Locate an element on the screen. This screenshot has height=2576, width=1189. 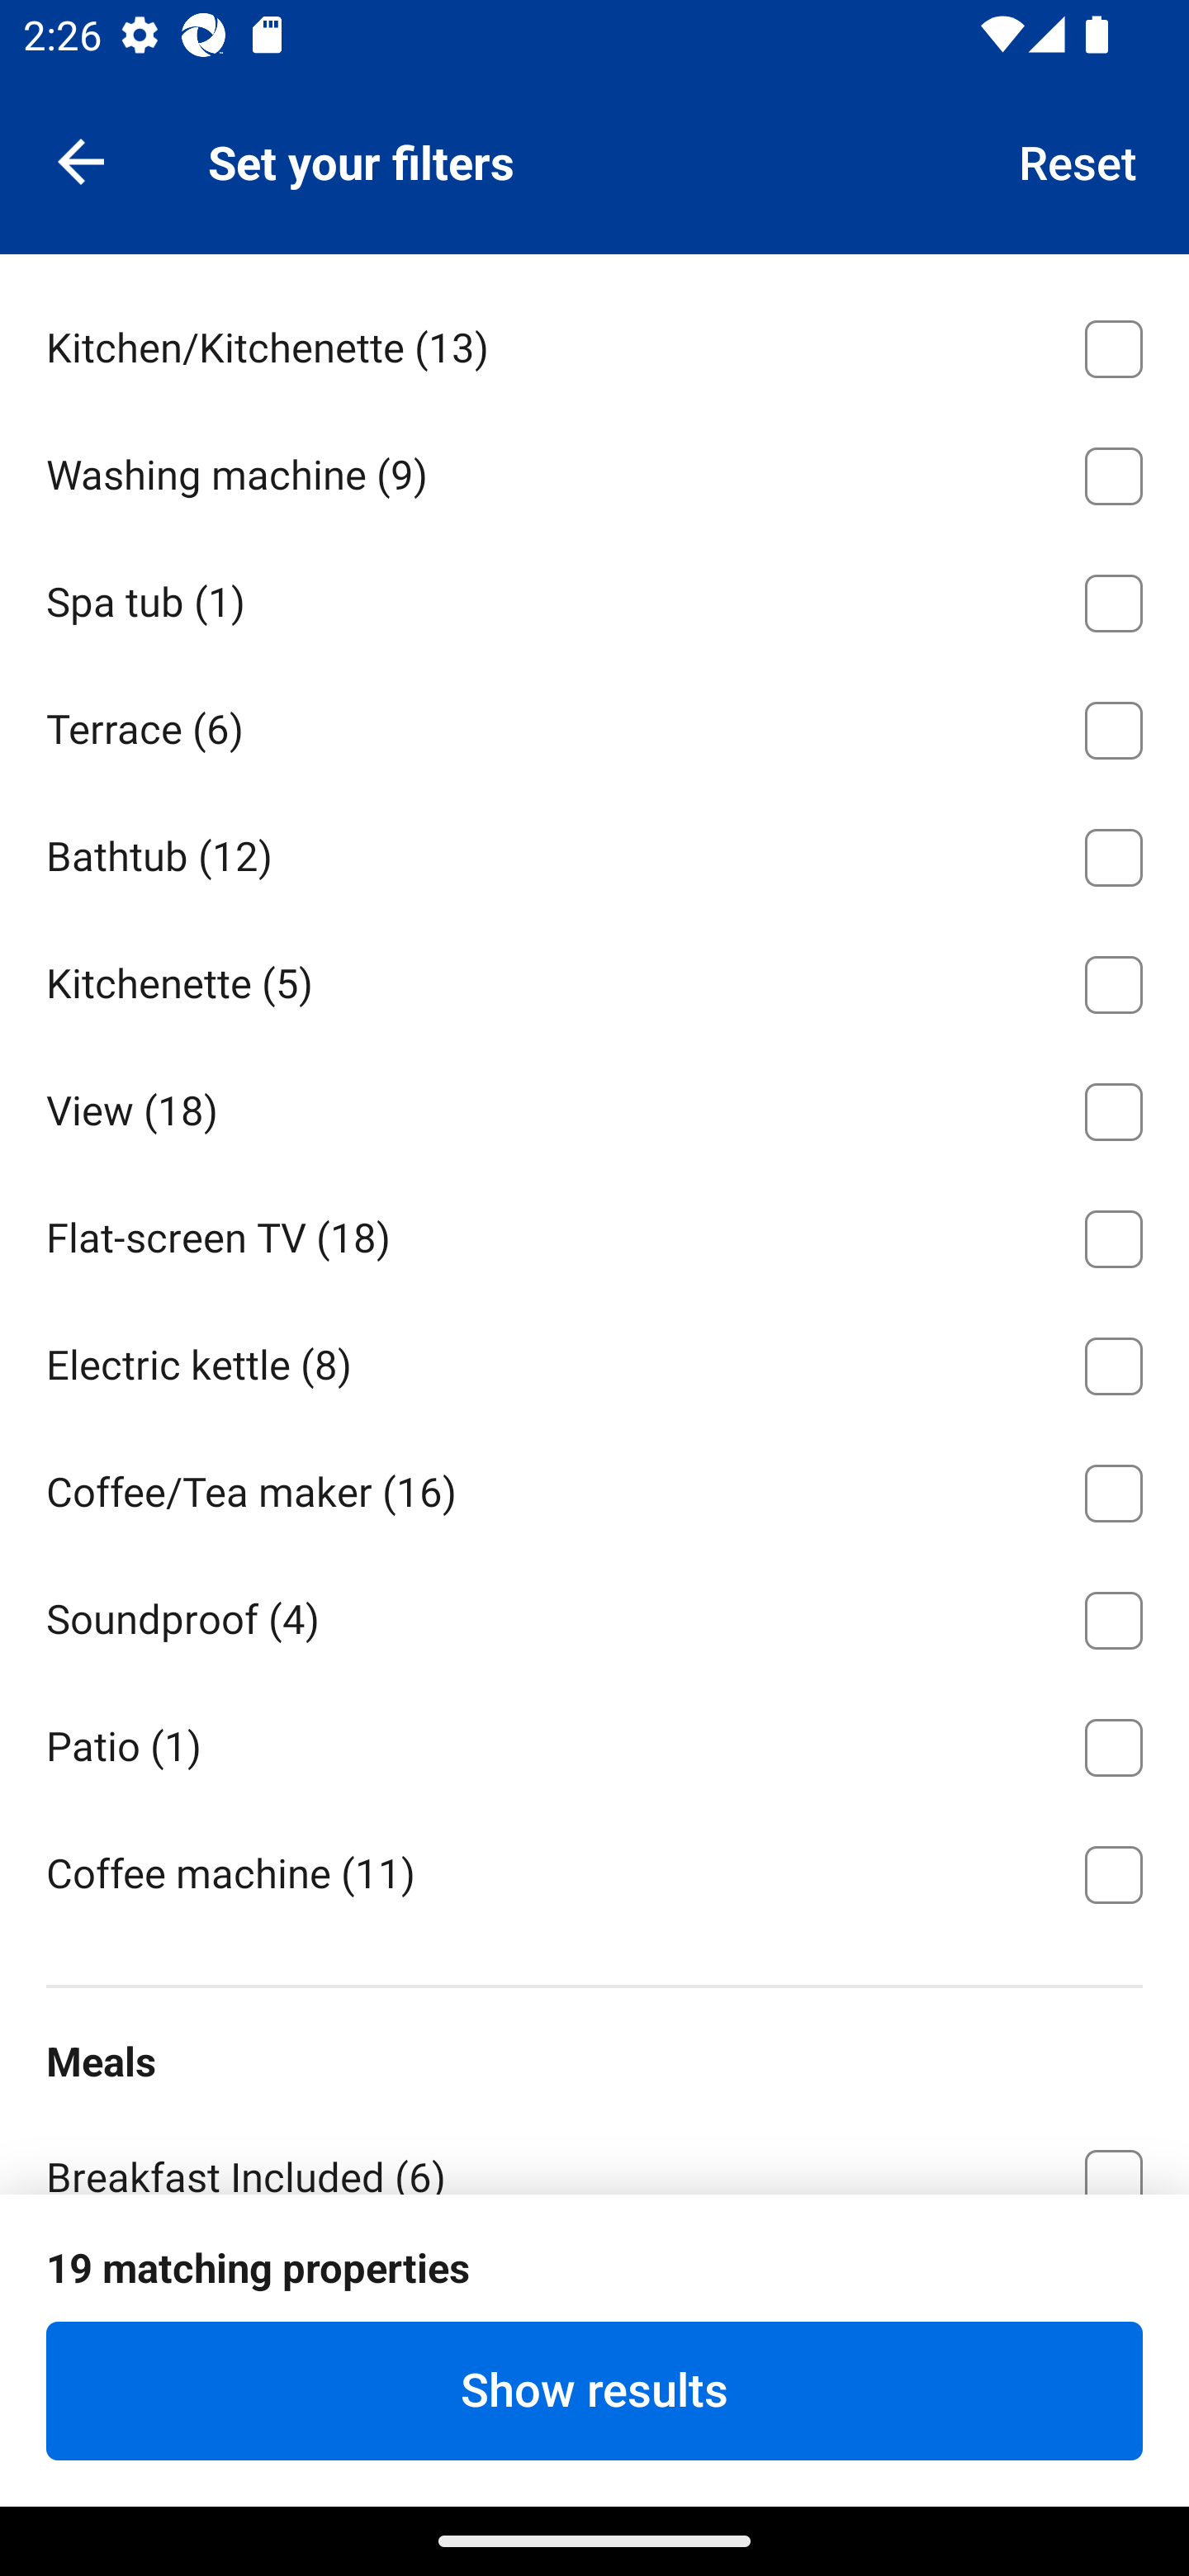
Terrace ⁦(6) is located at coordinates (594, 725).